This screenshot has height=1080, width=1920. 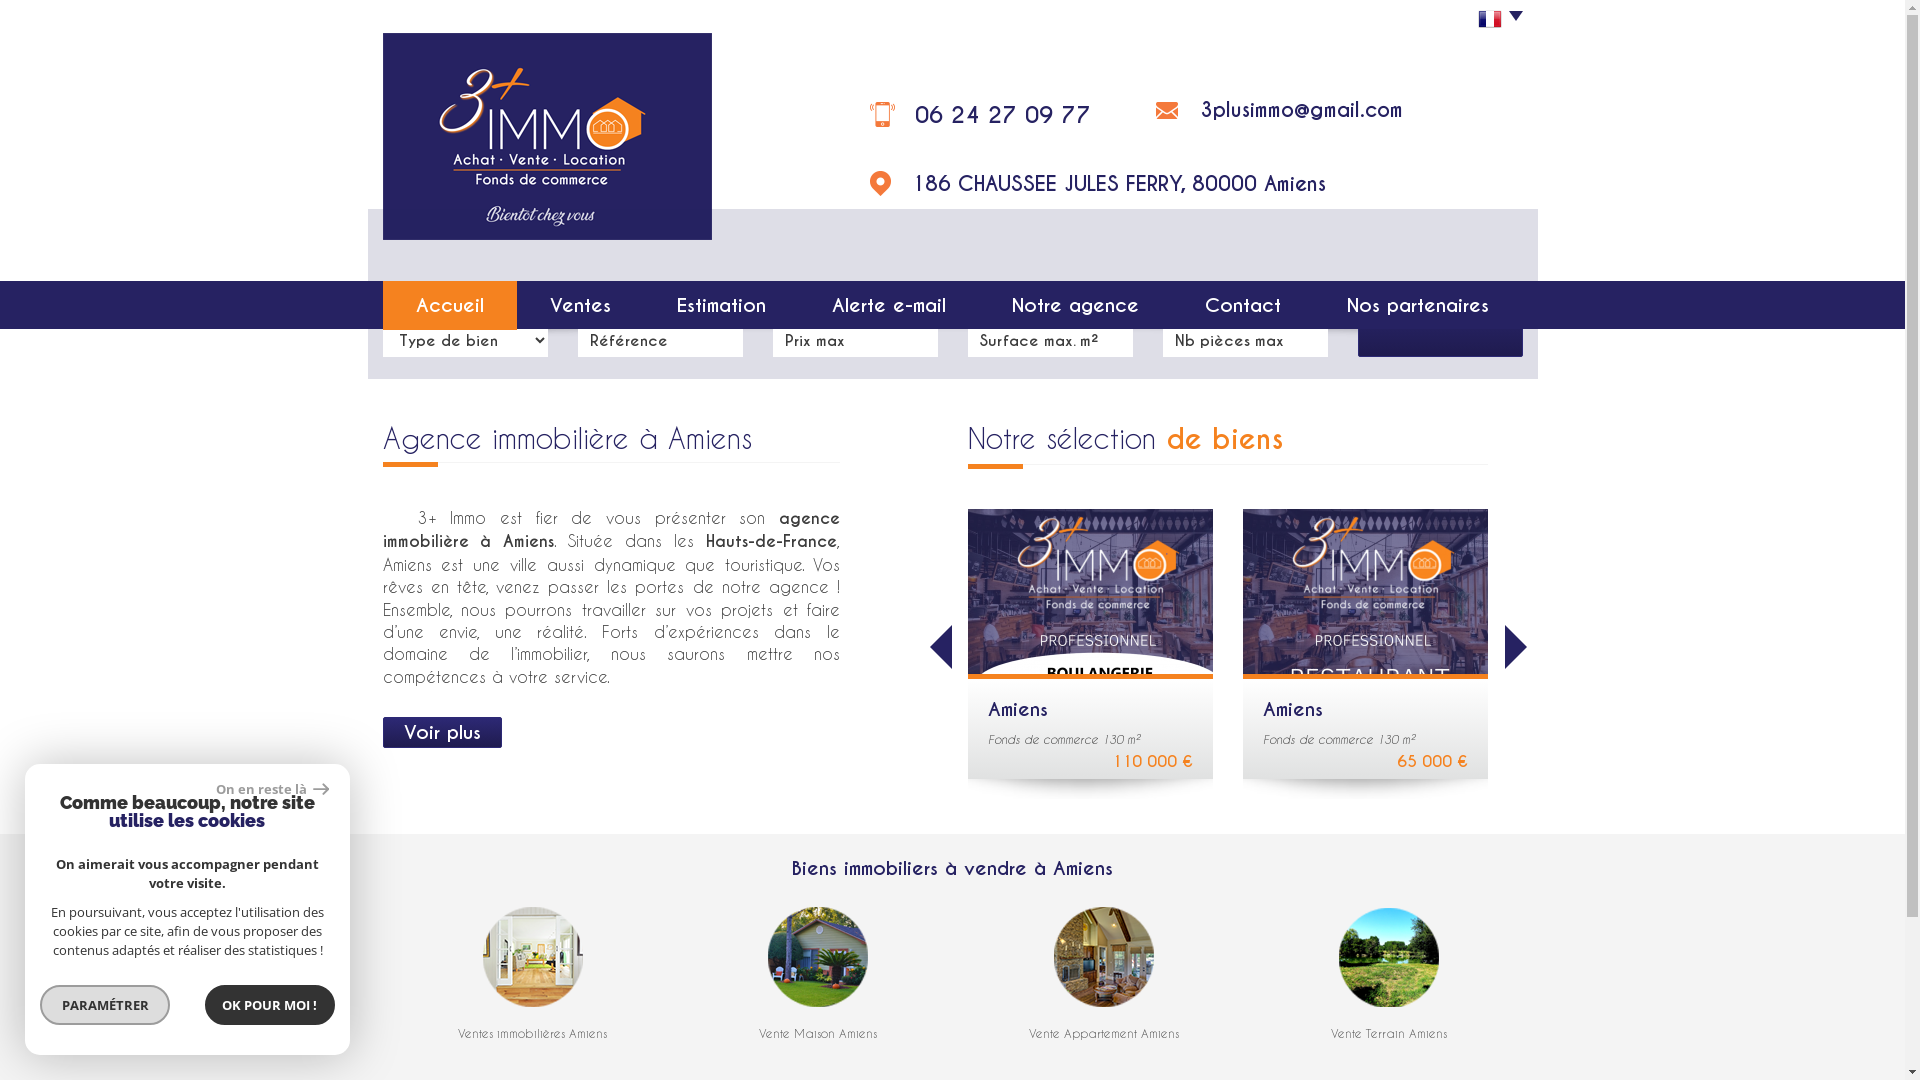 I want to click on Vente Appartement Amiens, so click(x=1104, y=1033).